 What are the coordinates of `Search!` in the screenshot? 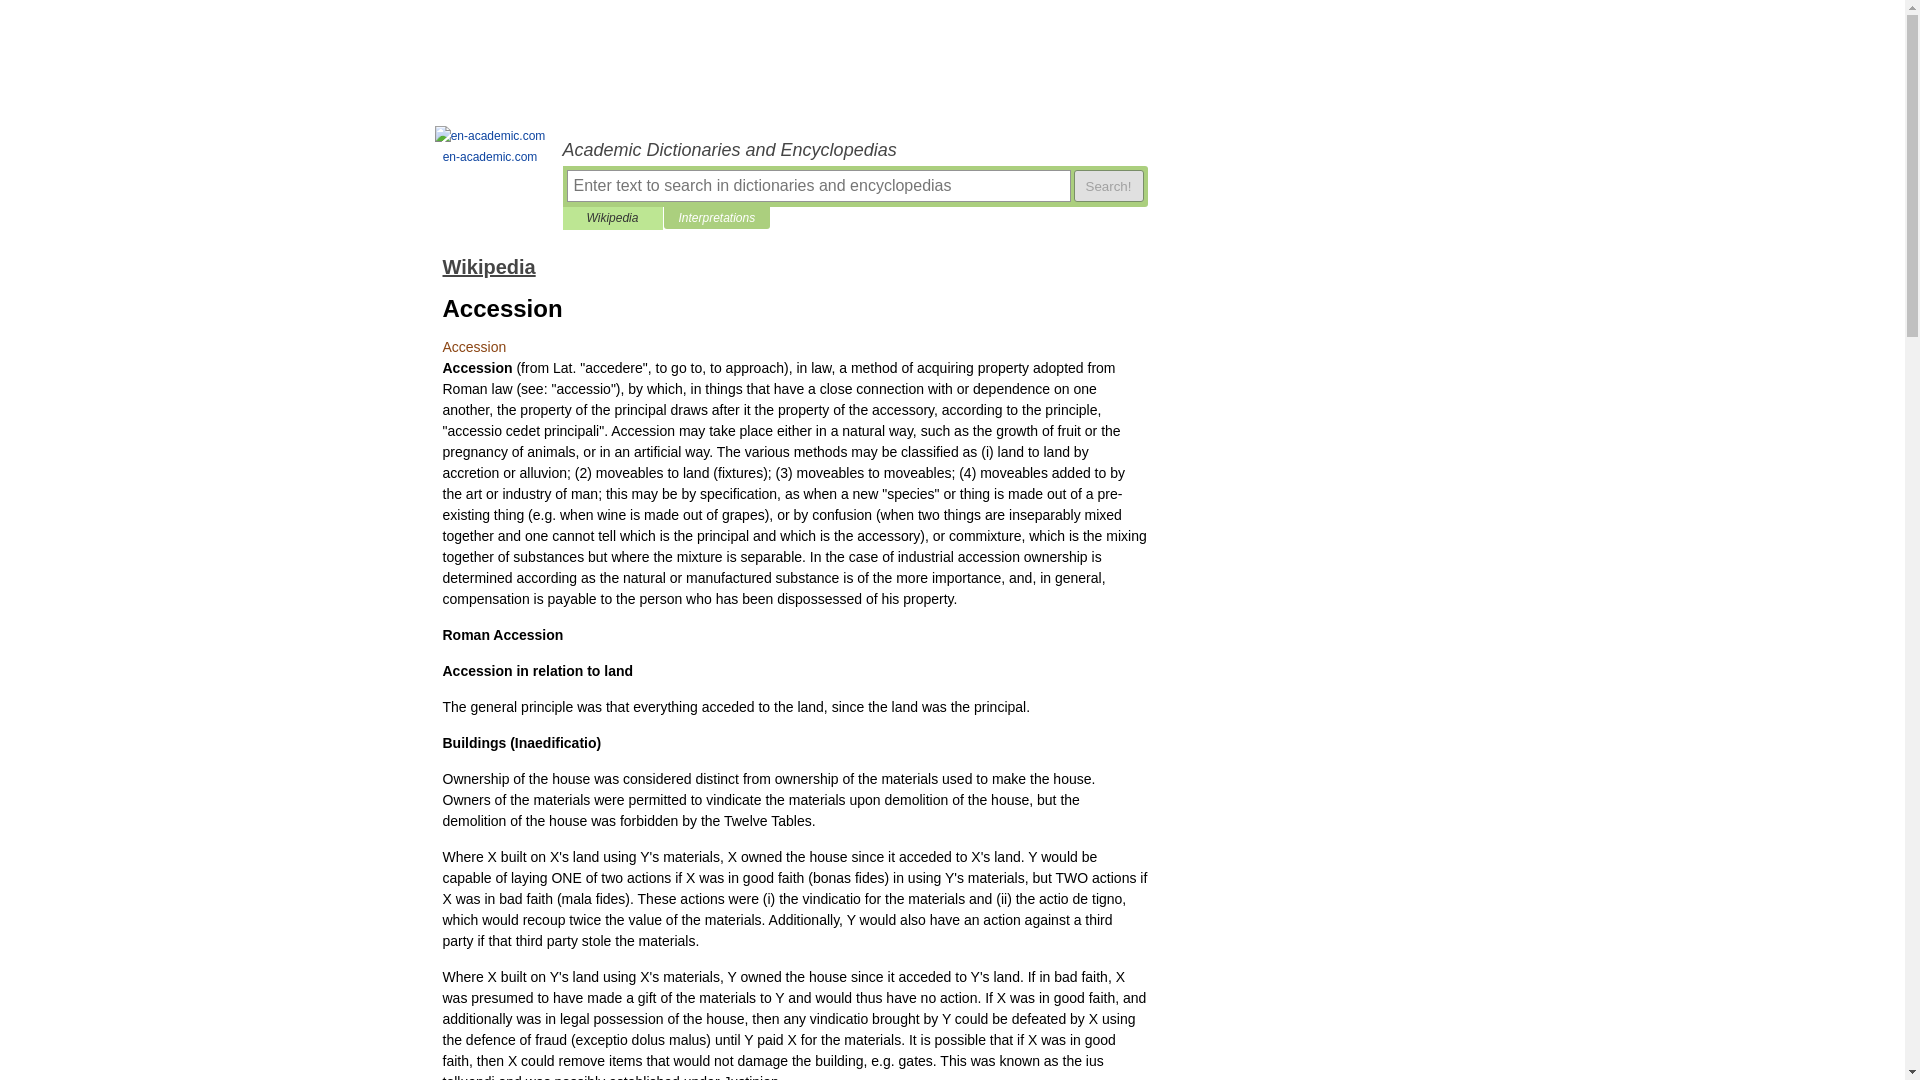 It's located at (1108, 185).